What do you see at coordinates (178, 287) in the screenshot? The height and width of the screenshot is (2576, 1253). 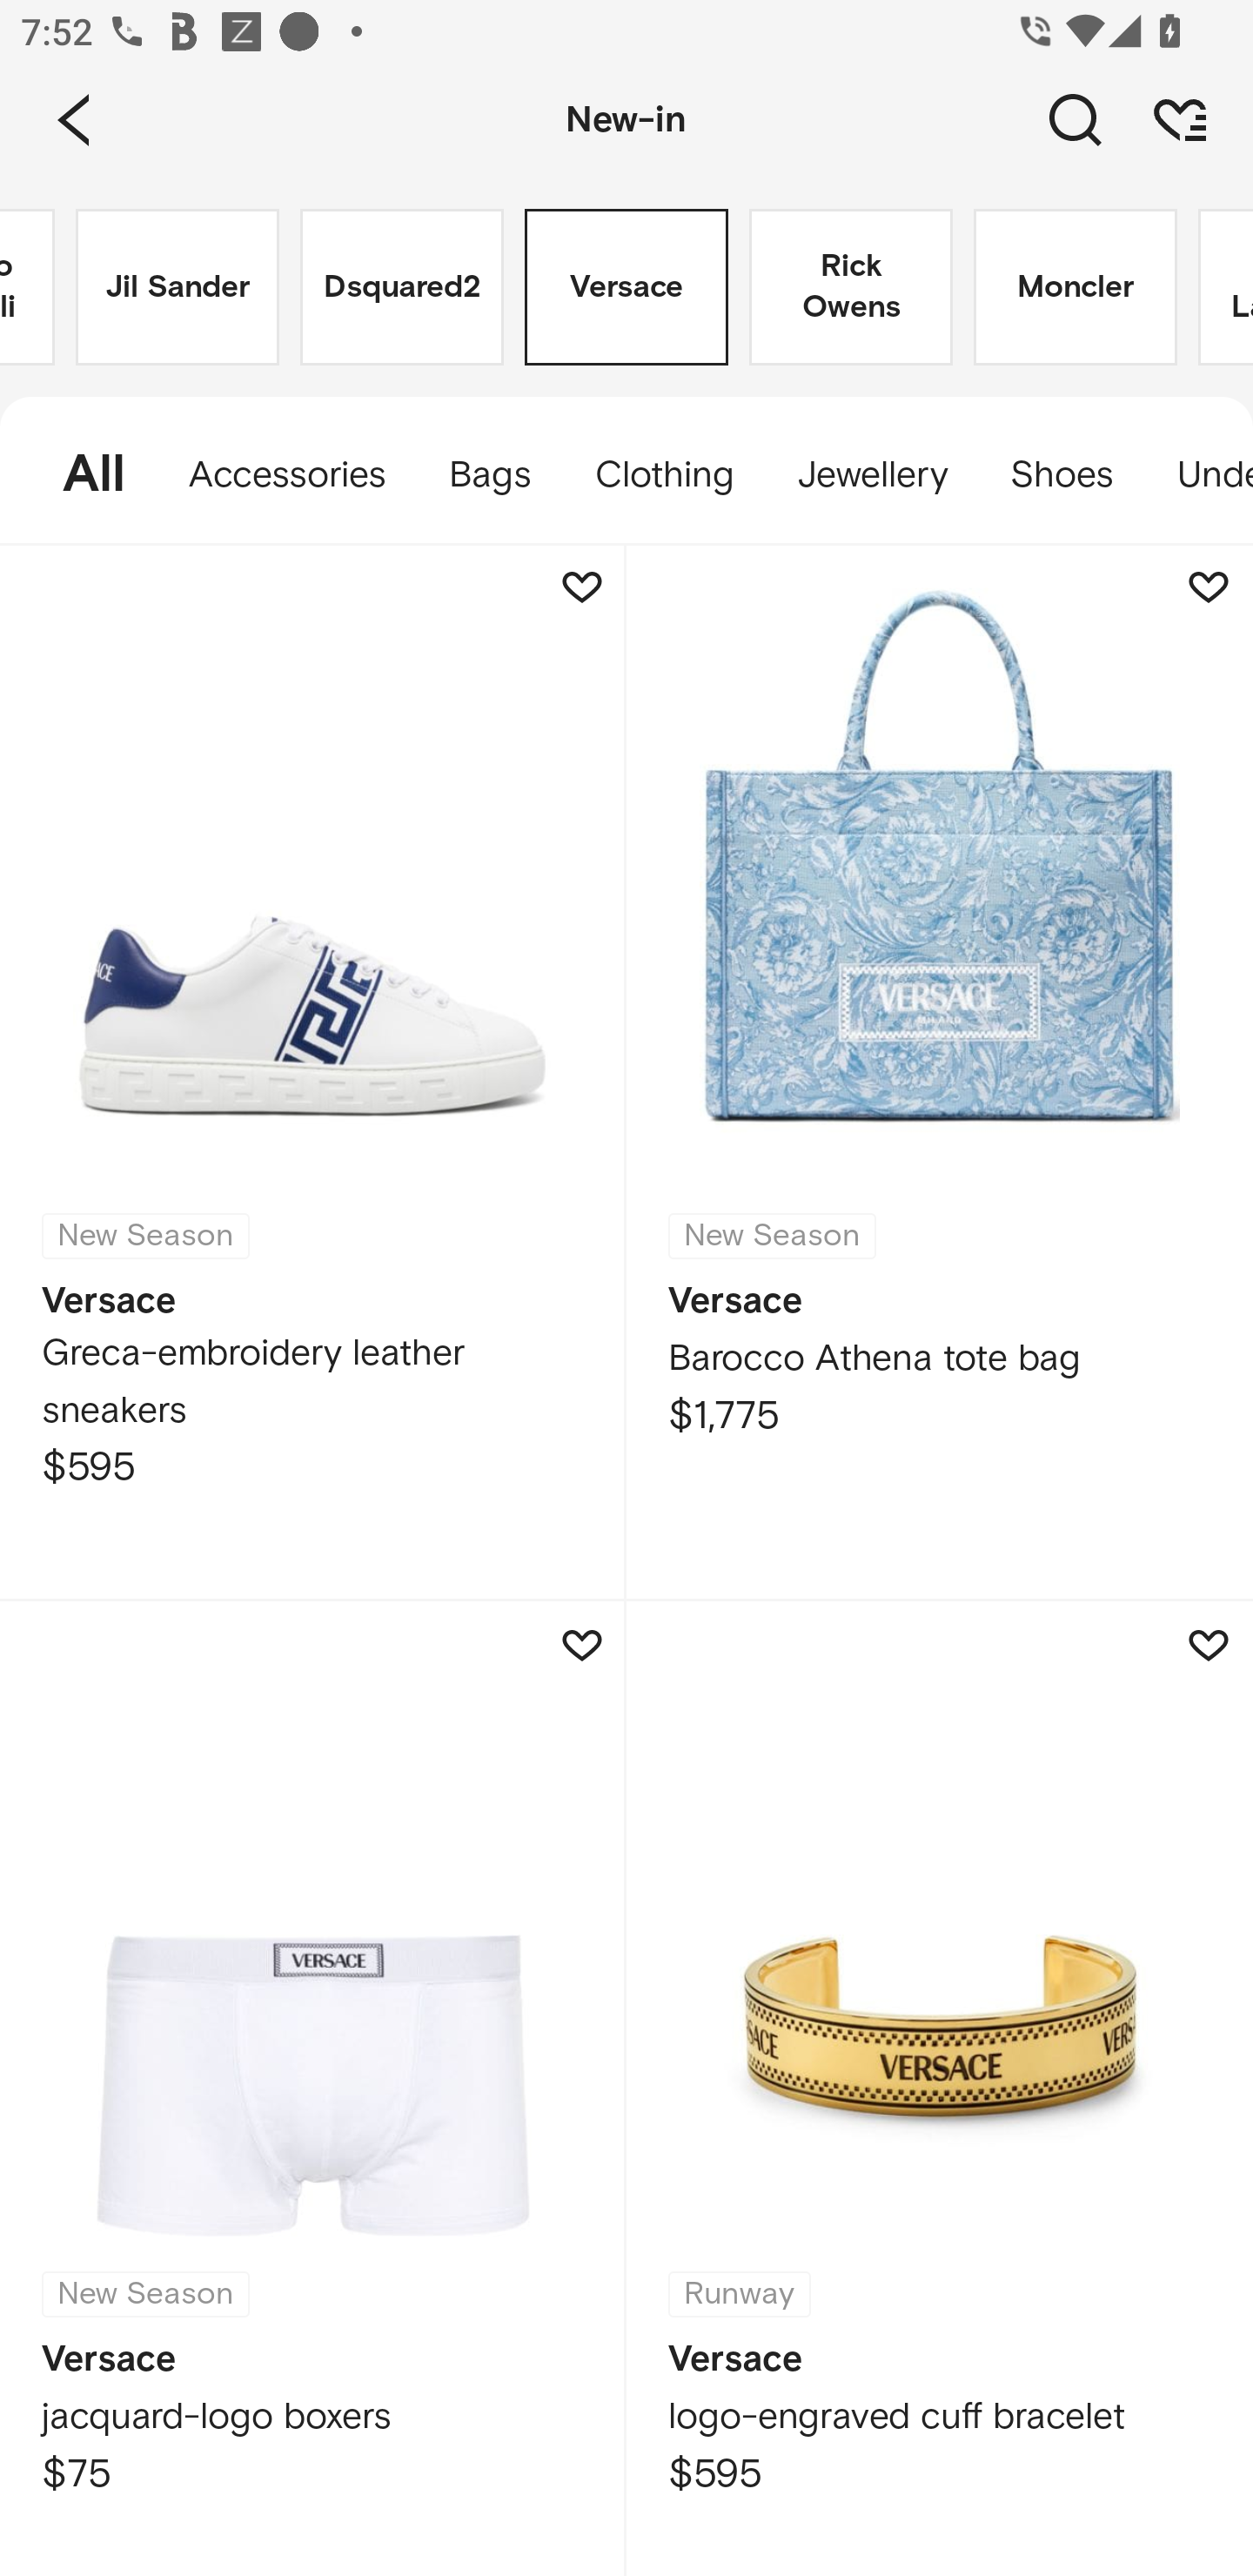 I see `Jil Sander` at bounding box center [178, 287].